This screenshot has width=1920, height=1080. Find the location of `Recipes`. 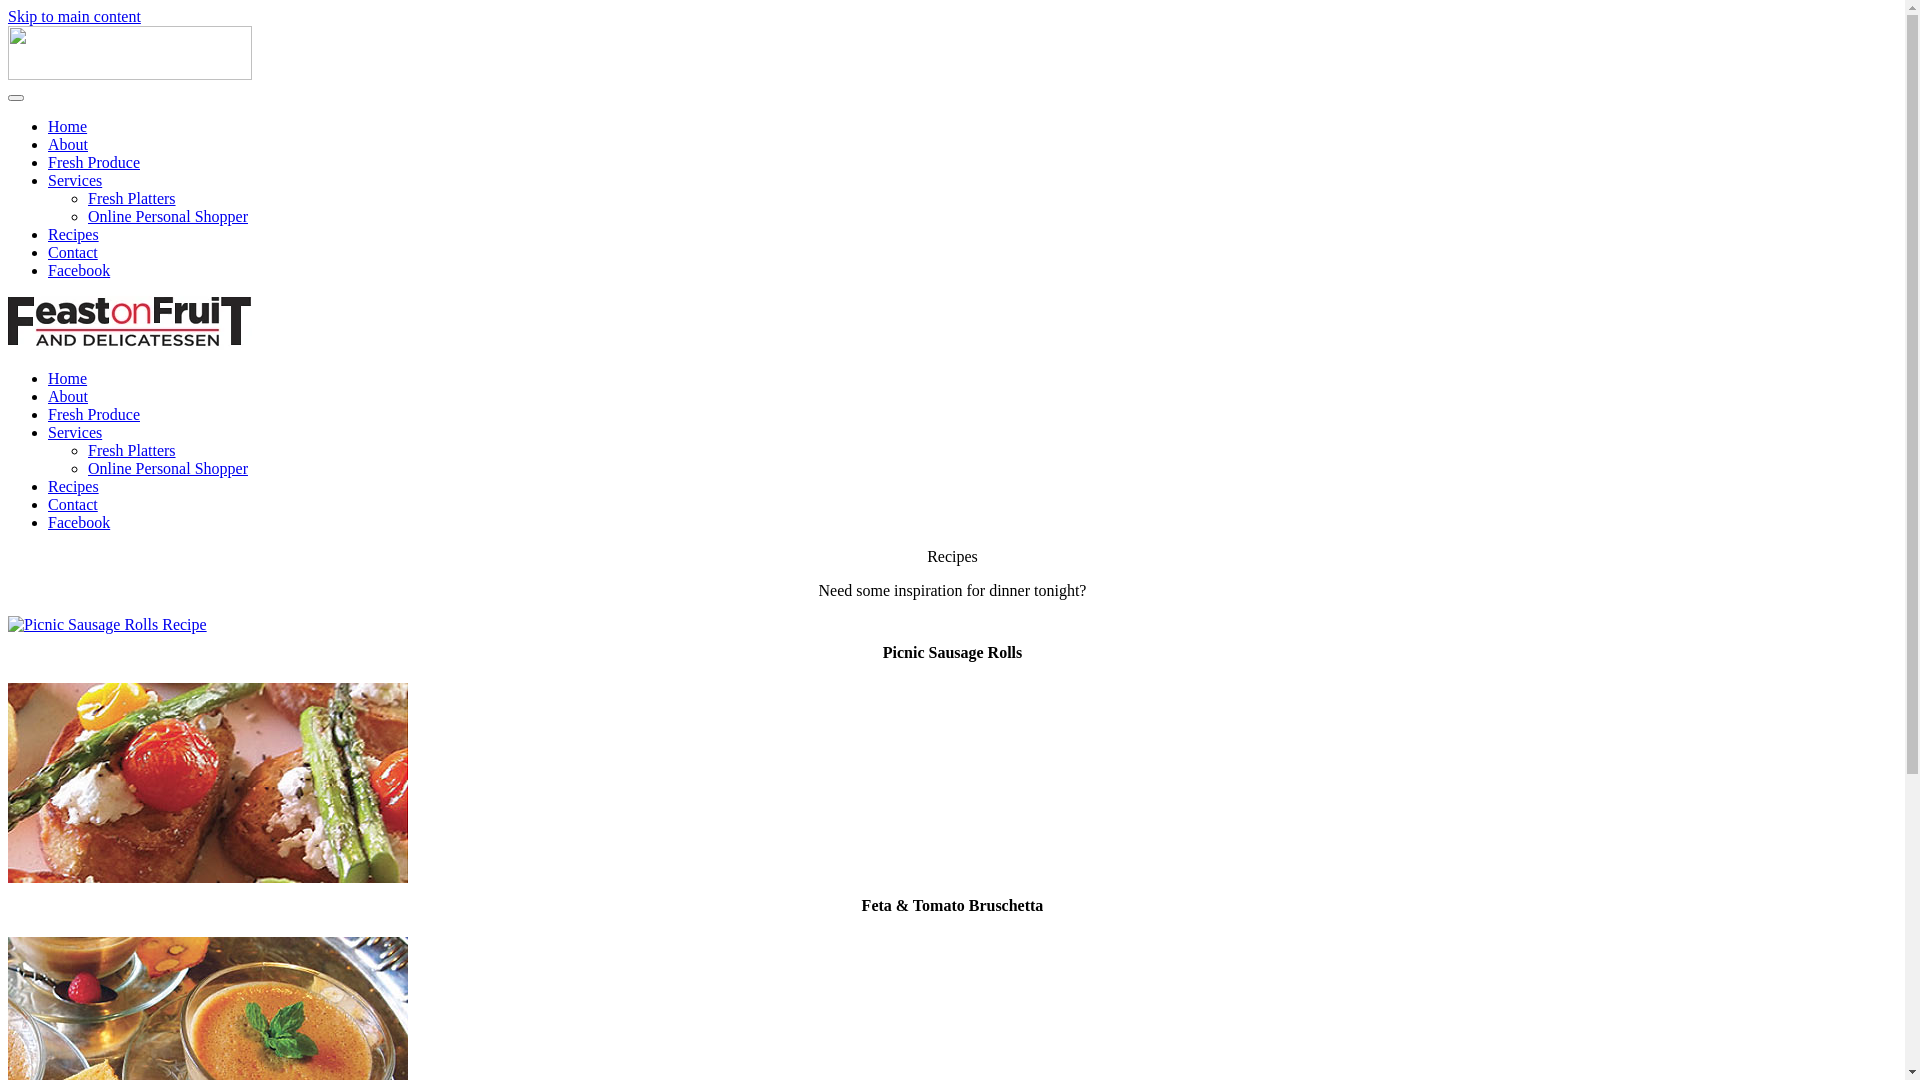

Recipes is located at coordinates (74, 234).